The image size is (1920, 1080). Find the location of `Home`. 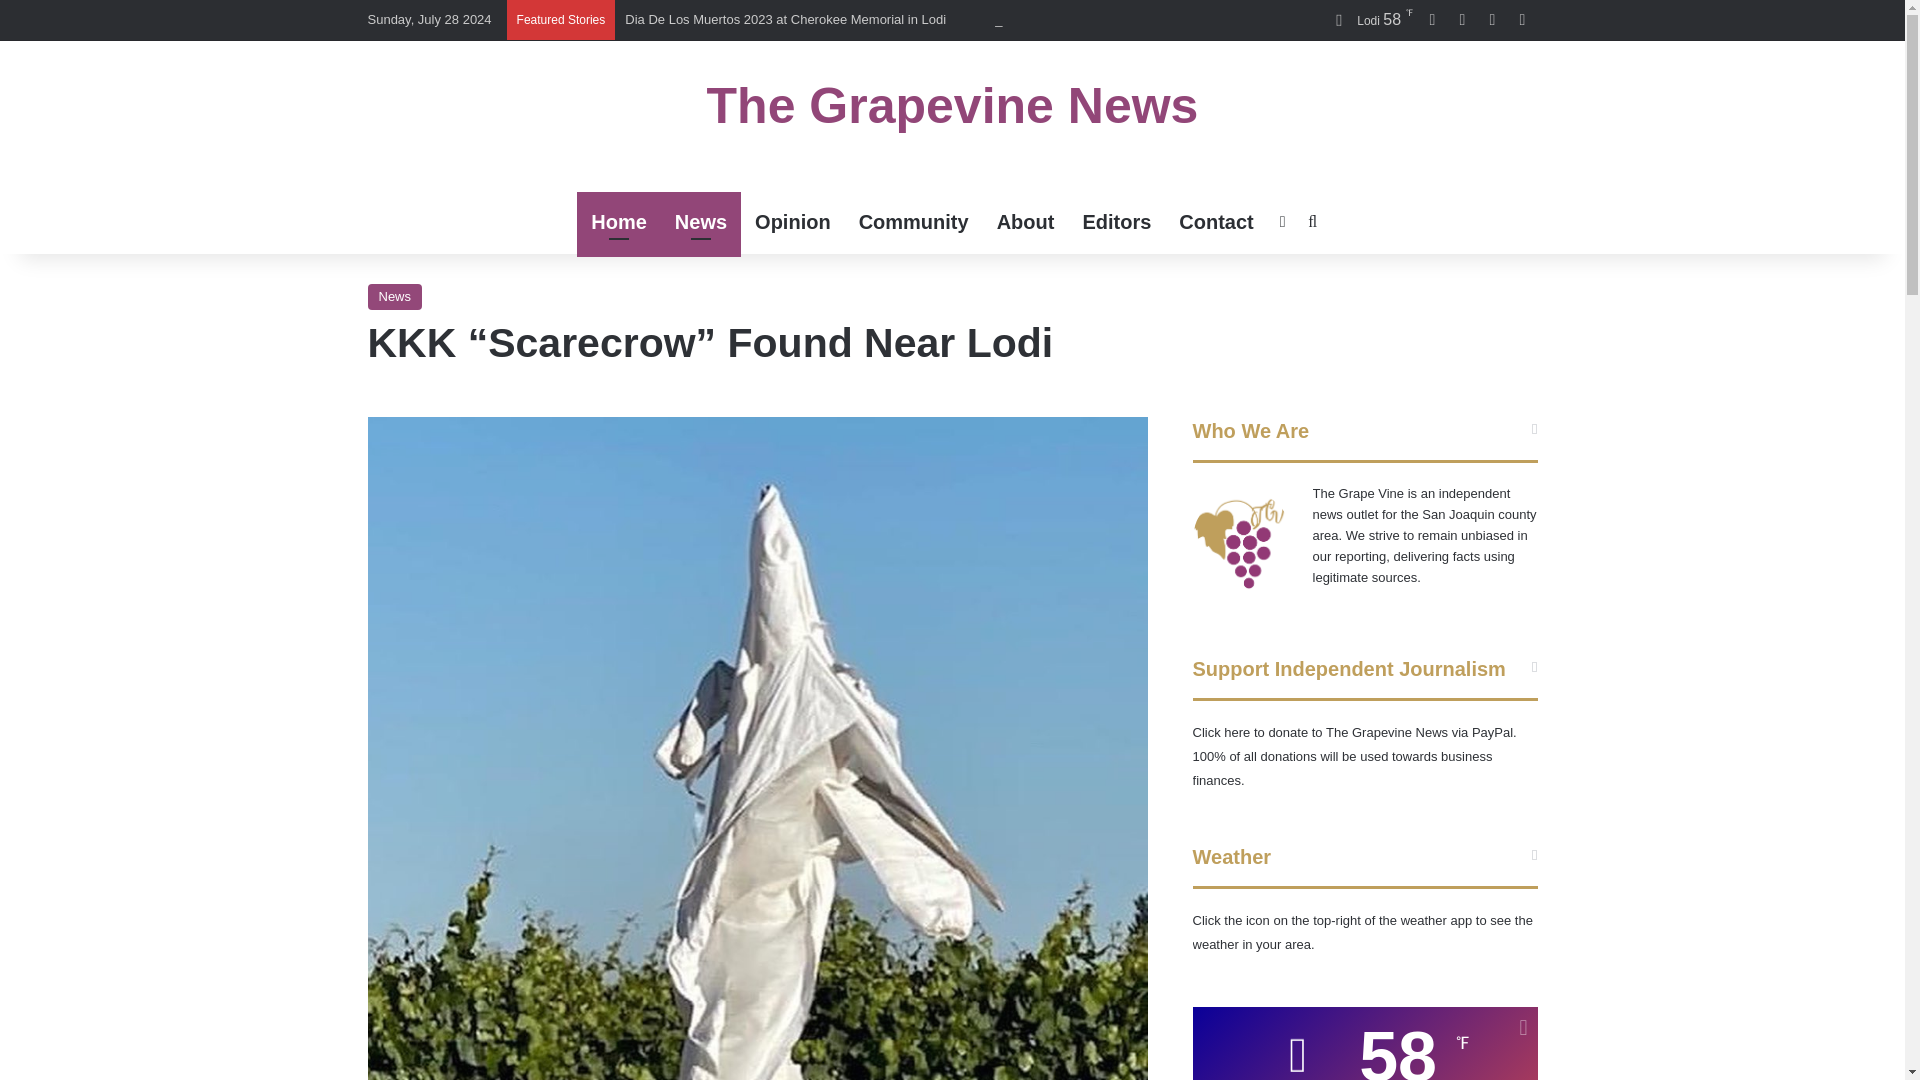

Home is located at coordinates (618, 222).